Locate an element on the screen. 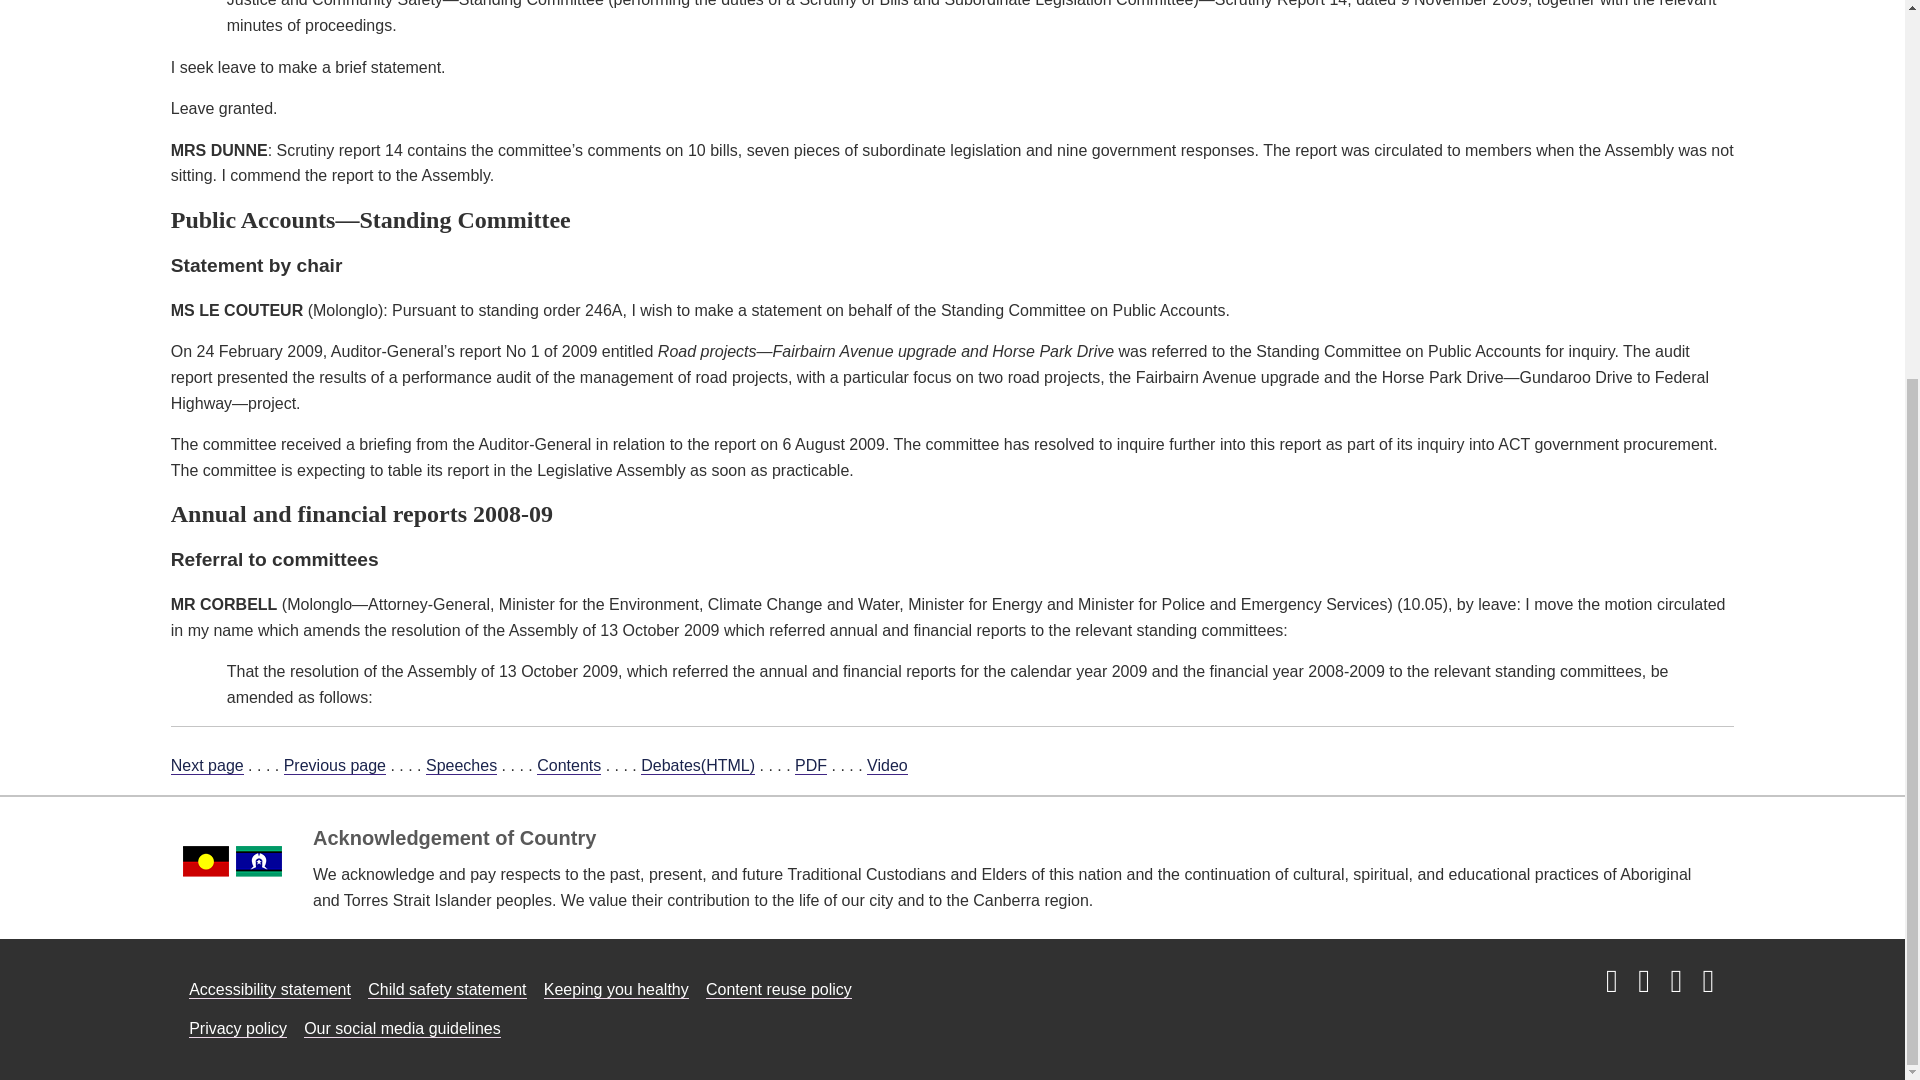 This screenshot has width=1920, height=1080. Read our content sharing and re-use policy is located at coordinates (779, 990).